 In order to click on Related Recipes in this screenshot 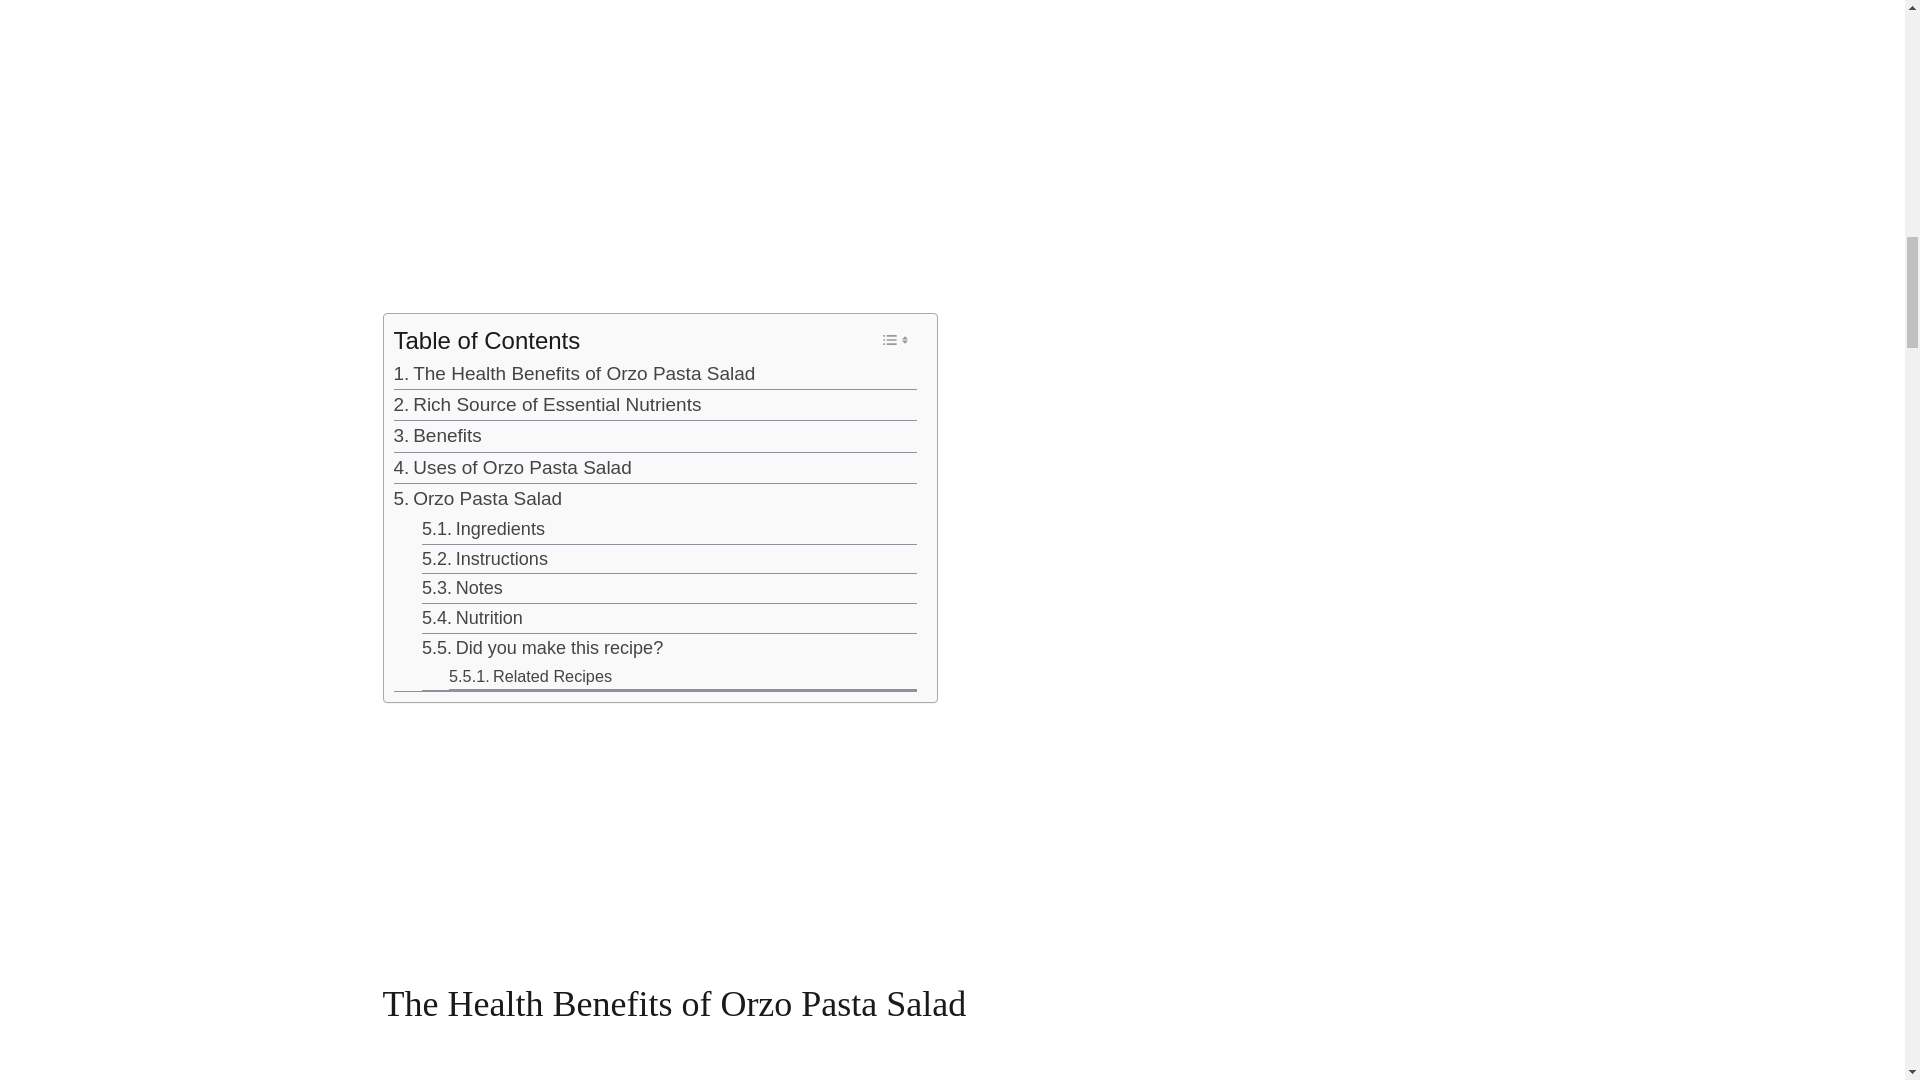, I will do `click(530, 676)`.